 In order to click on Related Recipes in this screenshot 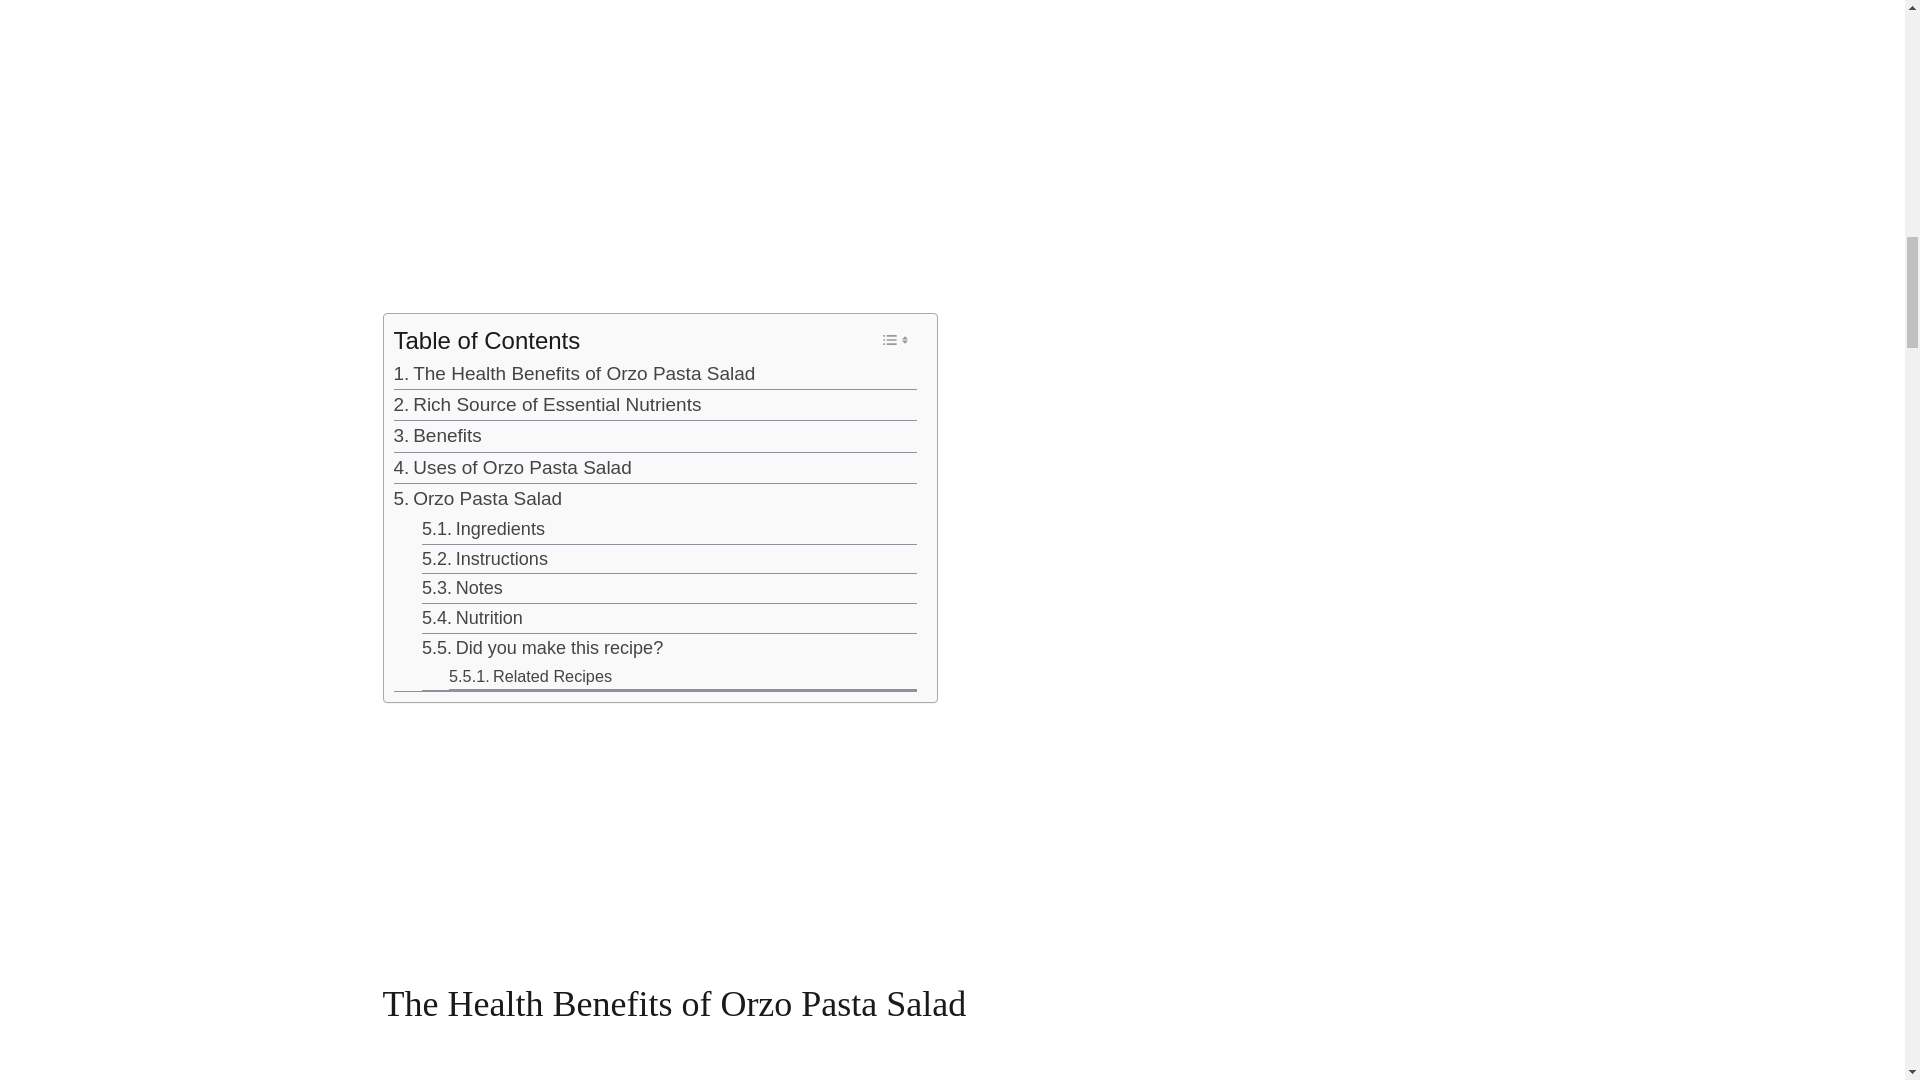, I will do `click(530, 676)`.